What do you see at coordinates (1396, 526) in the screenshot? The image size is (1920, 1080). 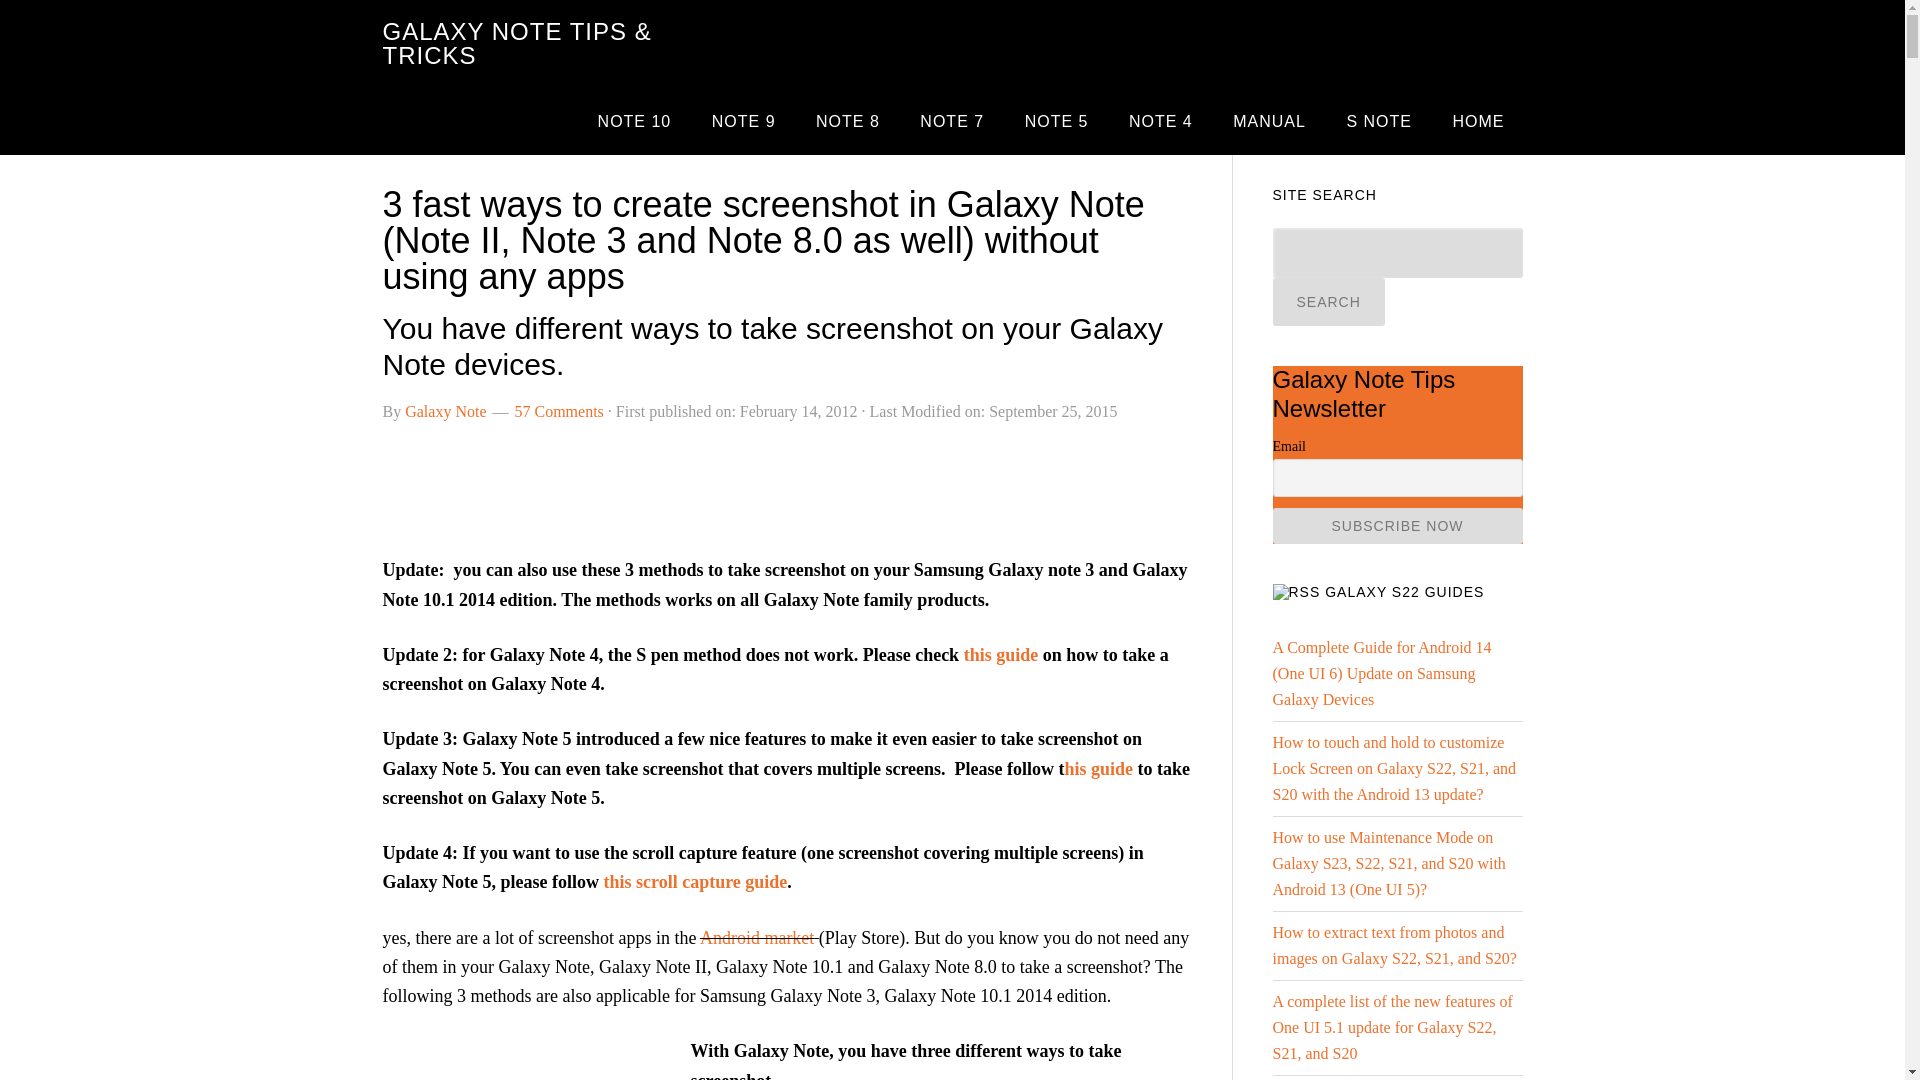 I see `Subscribe Now` at bounding box center [1396, 526].